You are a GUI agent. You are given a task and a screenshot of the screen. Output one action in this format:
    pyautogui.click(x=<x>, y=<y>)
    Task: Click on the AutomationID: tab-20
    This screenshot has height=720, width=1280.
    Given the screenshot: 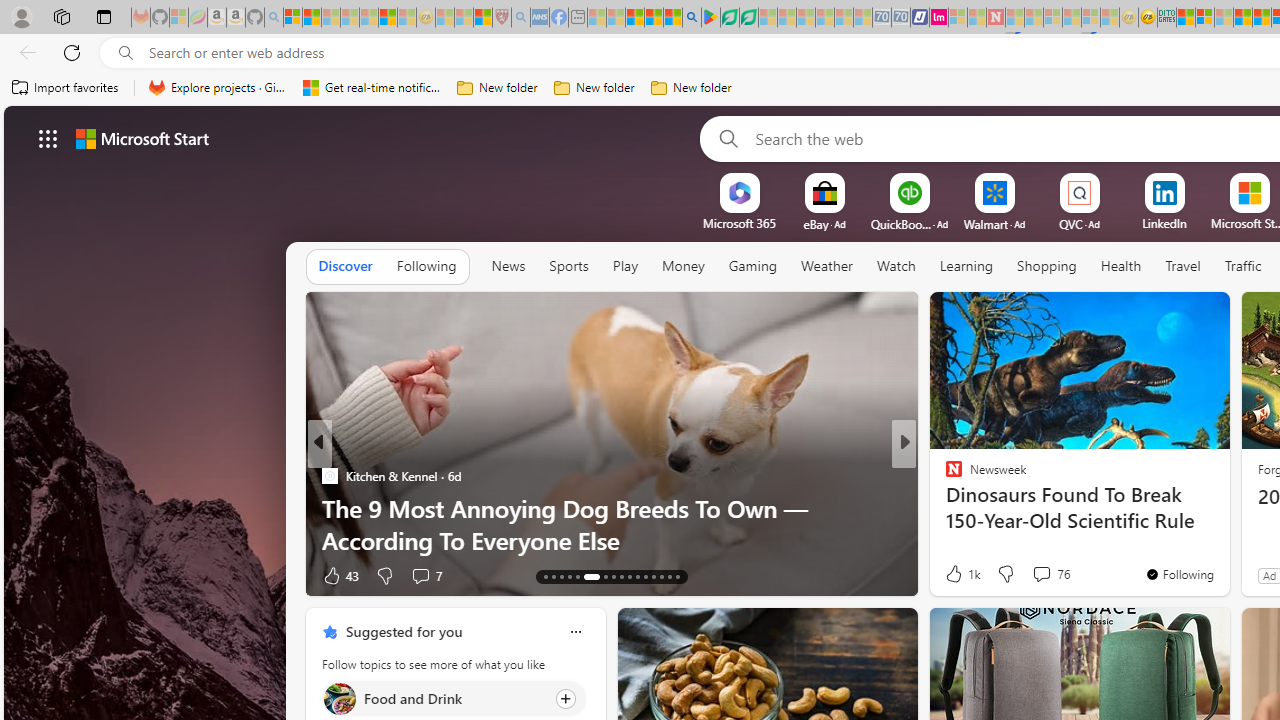 What is the action you would take?
    pyautogui.click(x=614, y=576)
    